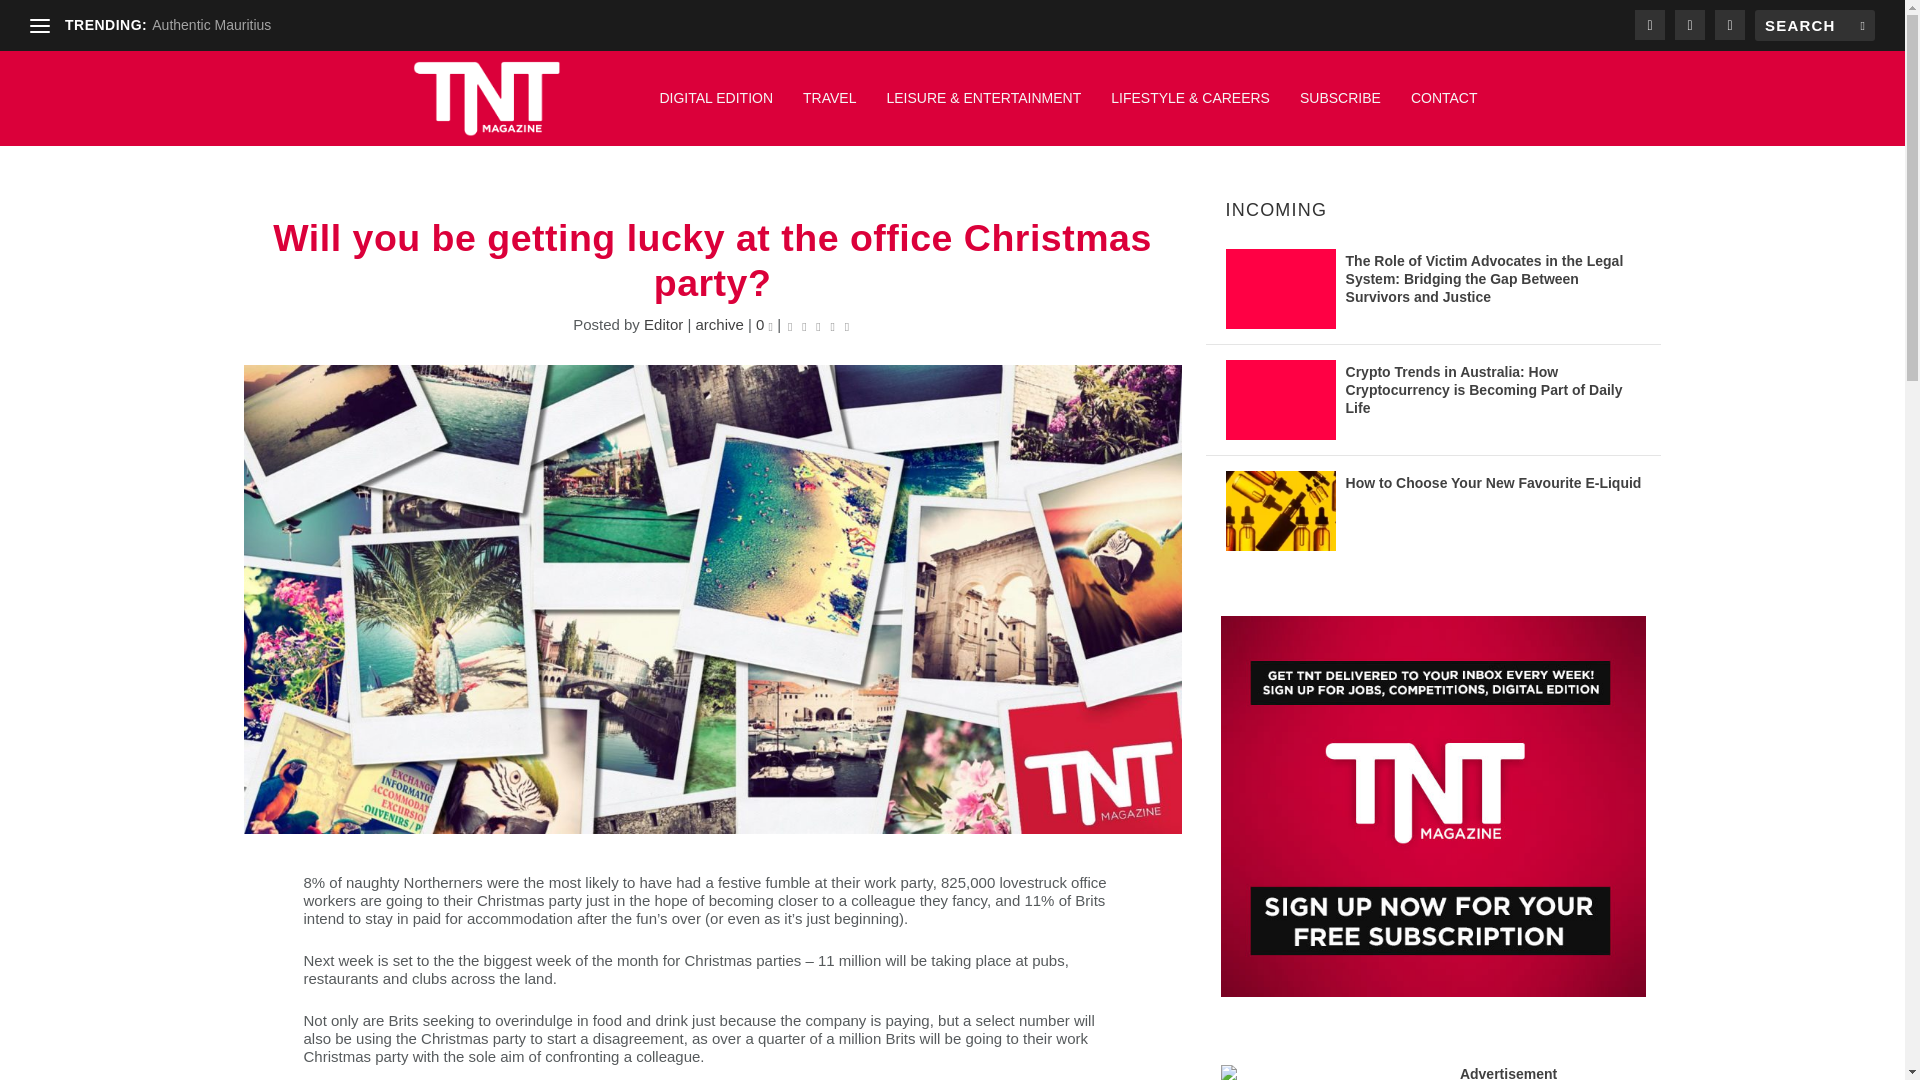  Describe the element at coordinates (716, 108) in the screenshot. I see `DIGITAL EDITION` at that location.